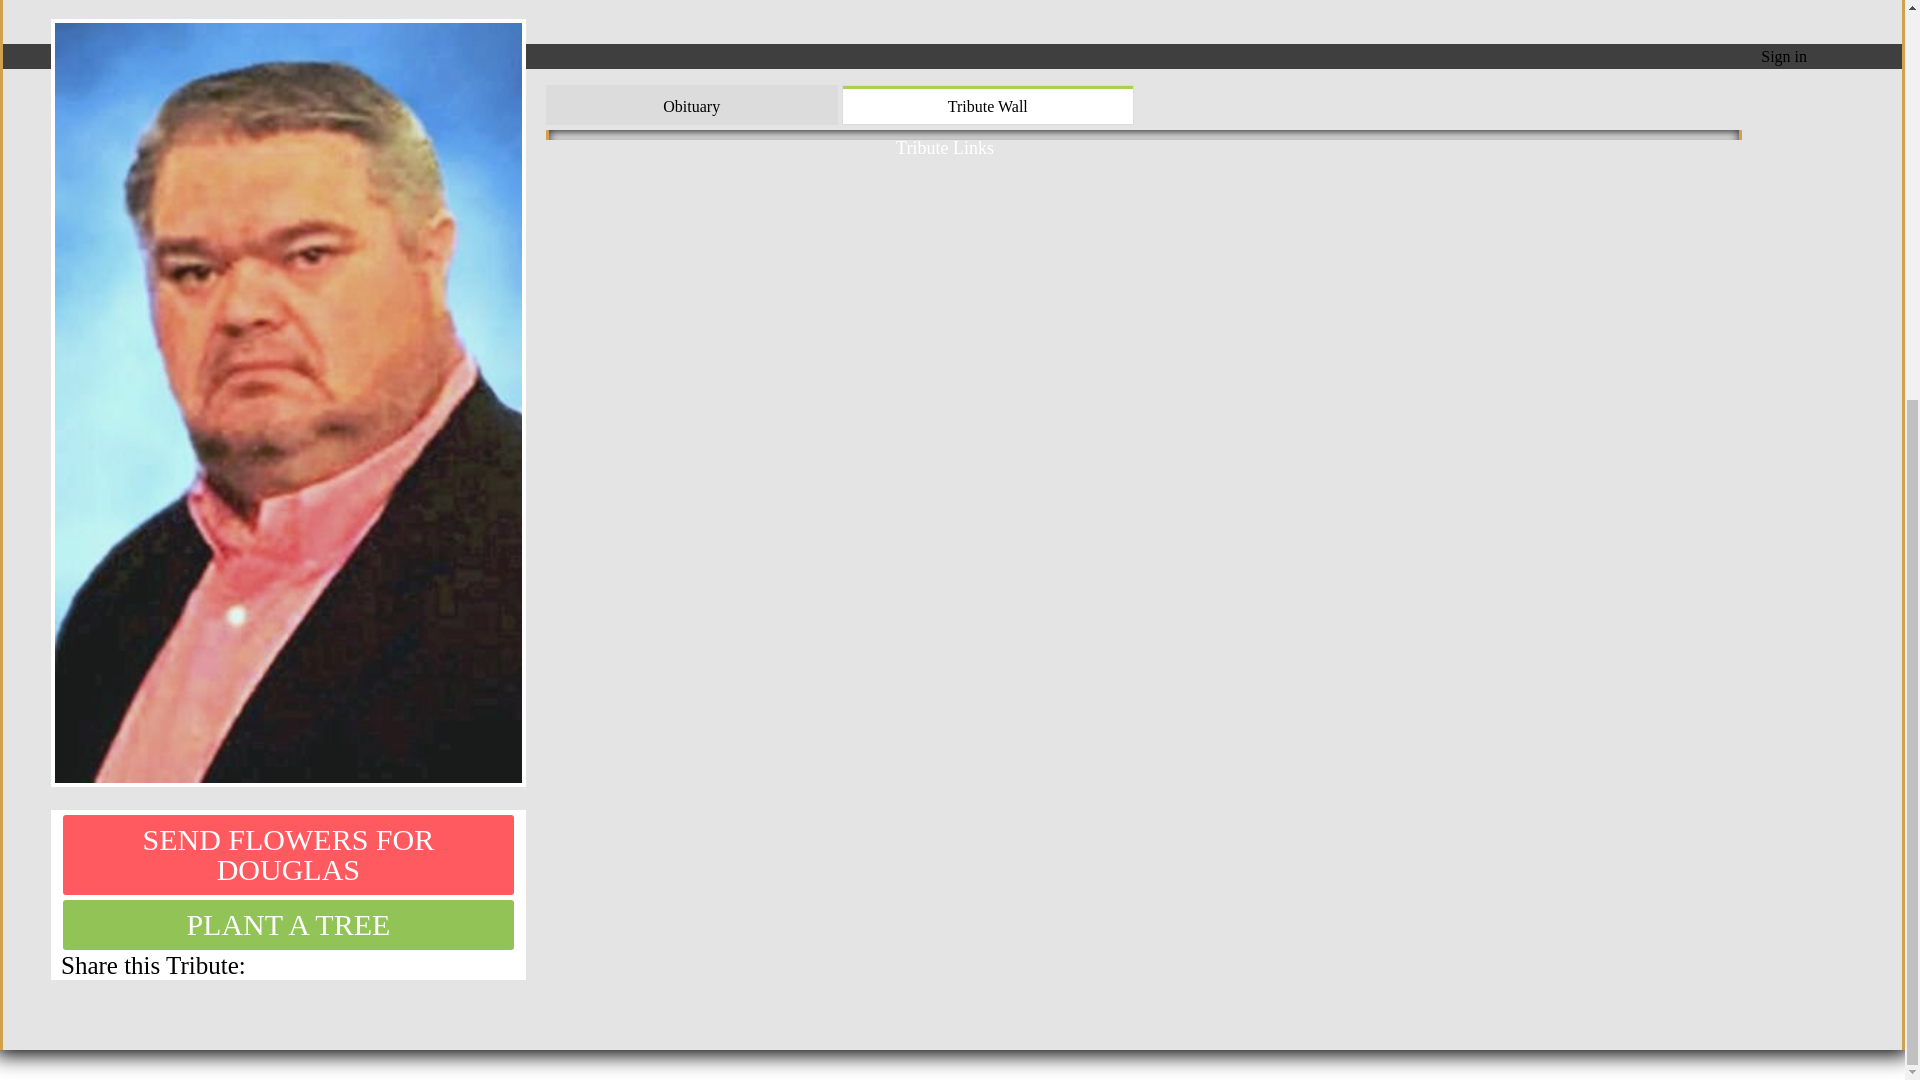 Image resolution: width=1920 pixels, height=1080 pixels. I want to click on Tribute Links, so click(952, 142).